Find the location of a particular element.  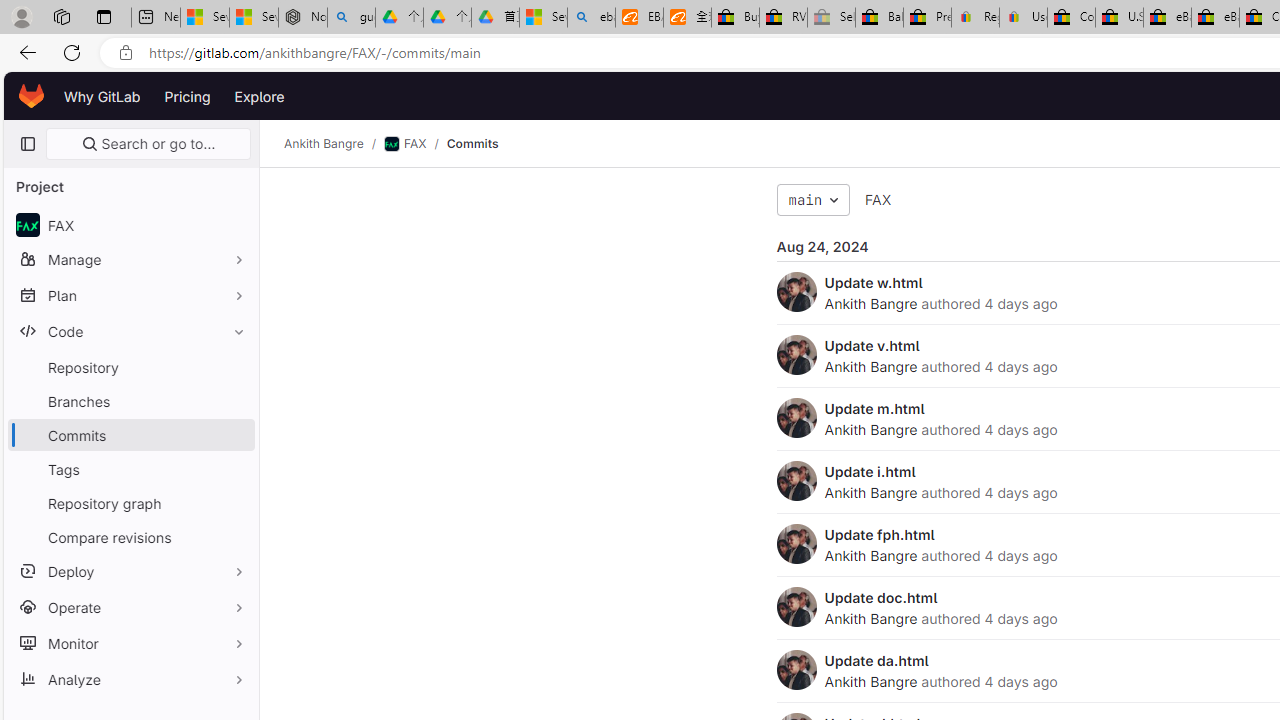

ebay - Search is located at coordinates (592, 18).